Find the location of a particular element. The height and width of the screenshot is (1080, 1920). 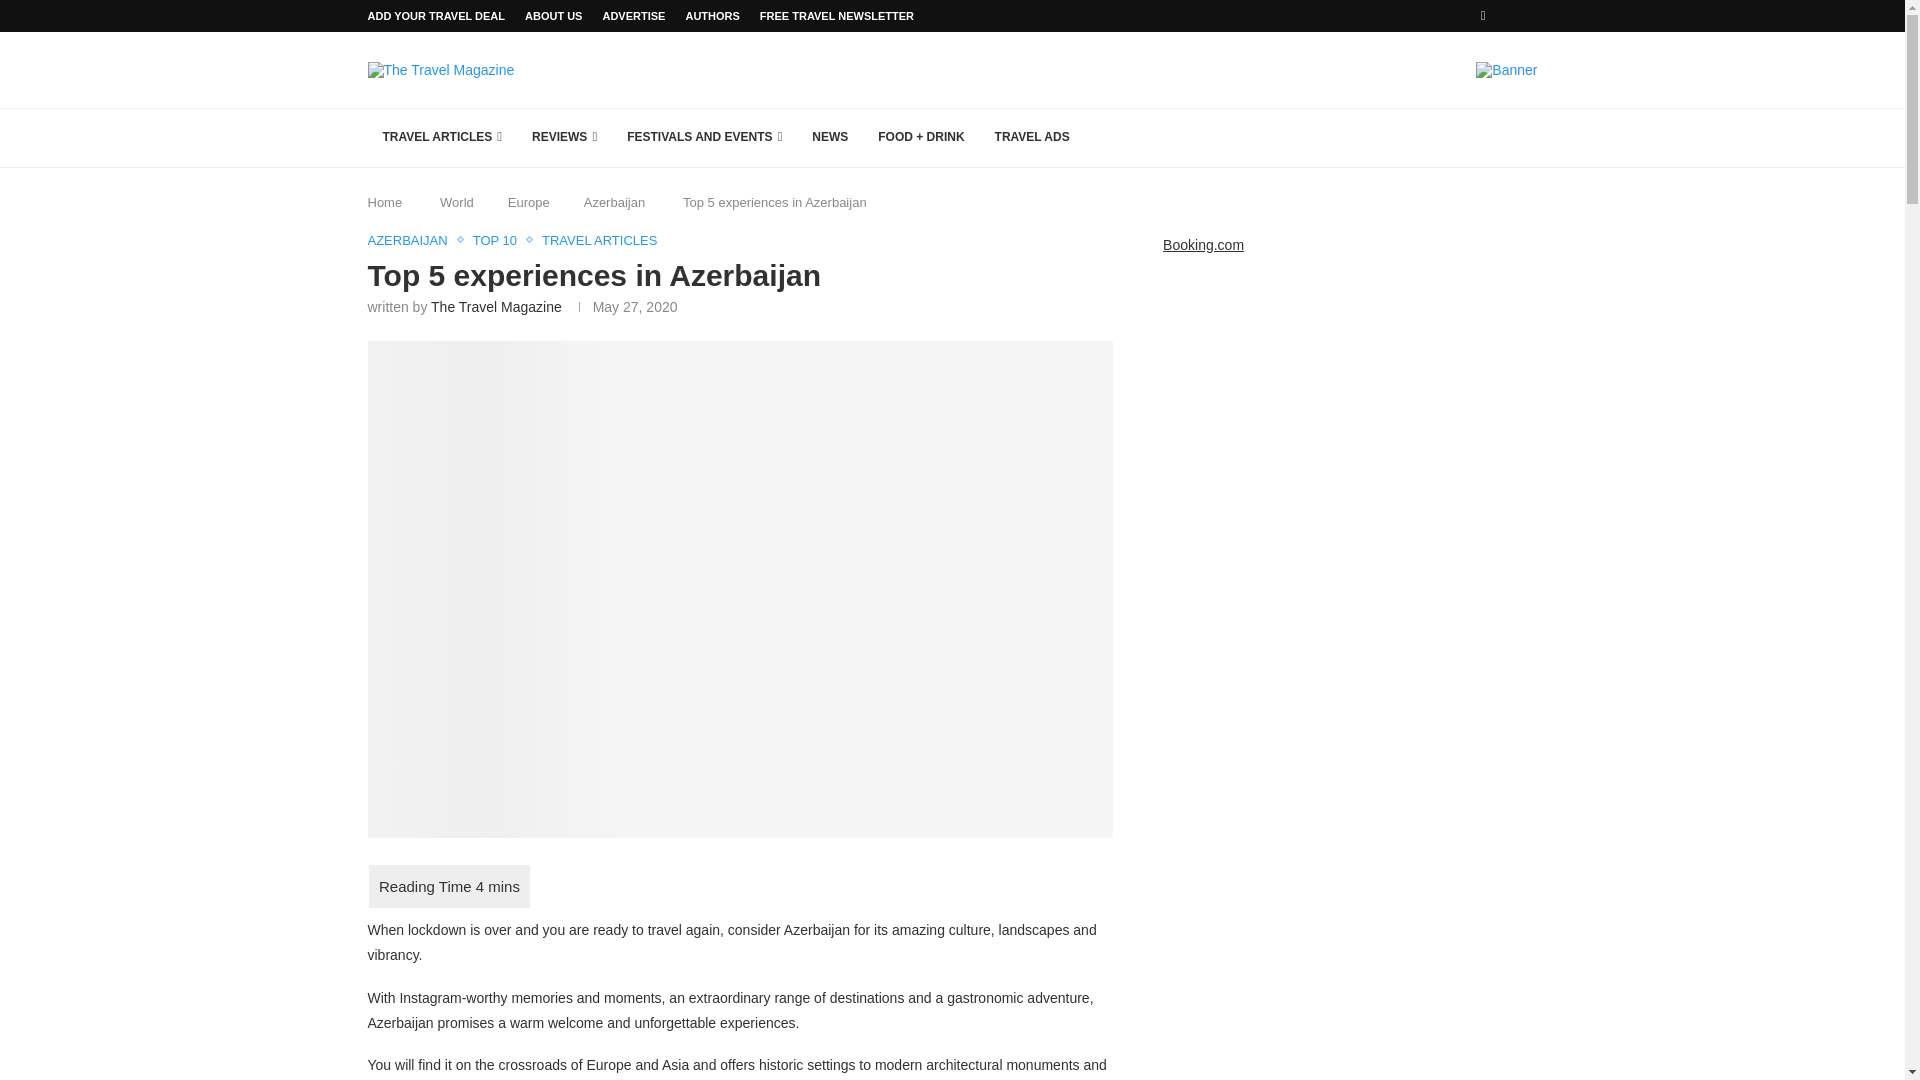

Travel News is located at coordinates (829, 138).